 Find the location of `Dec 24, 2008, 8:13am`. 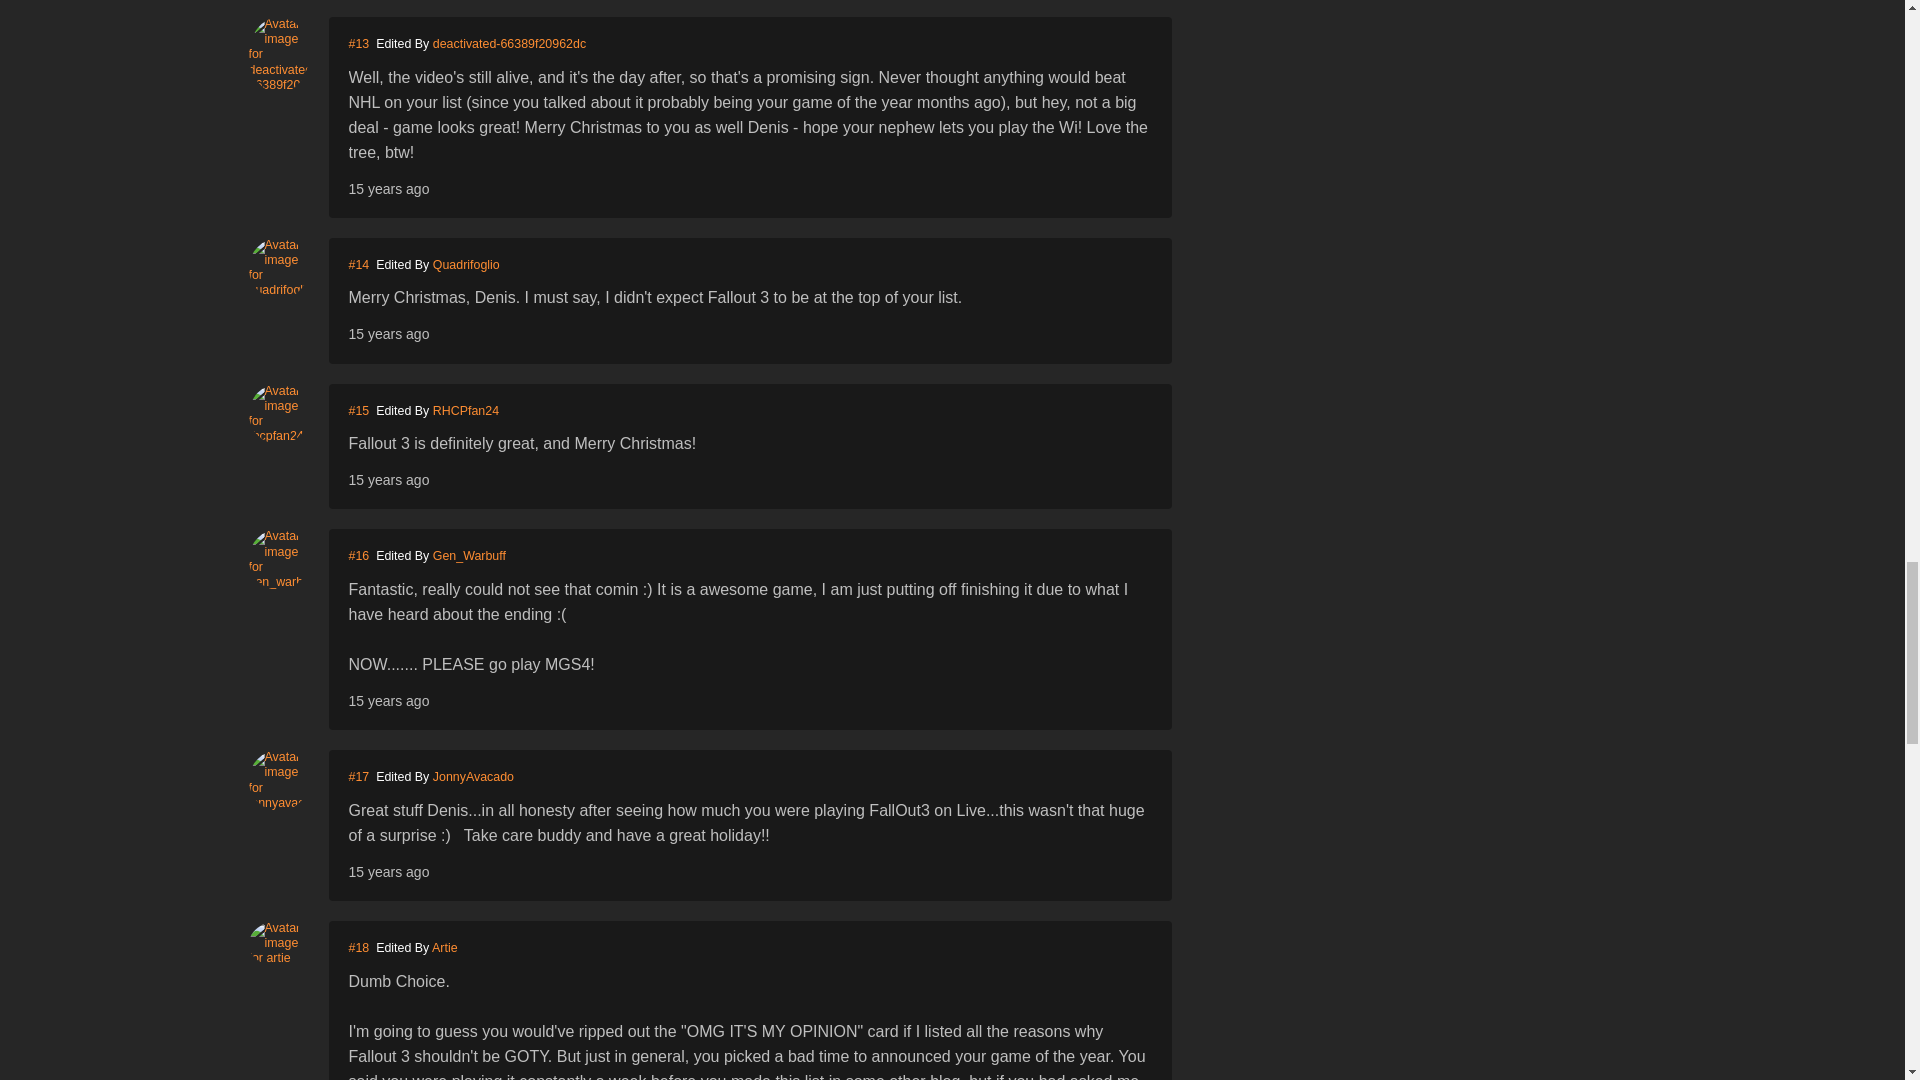

Dec 24, 2008, 8:13am is located at coordinates (388, 480).